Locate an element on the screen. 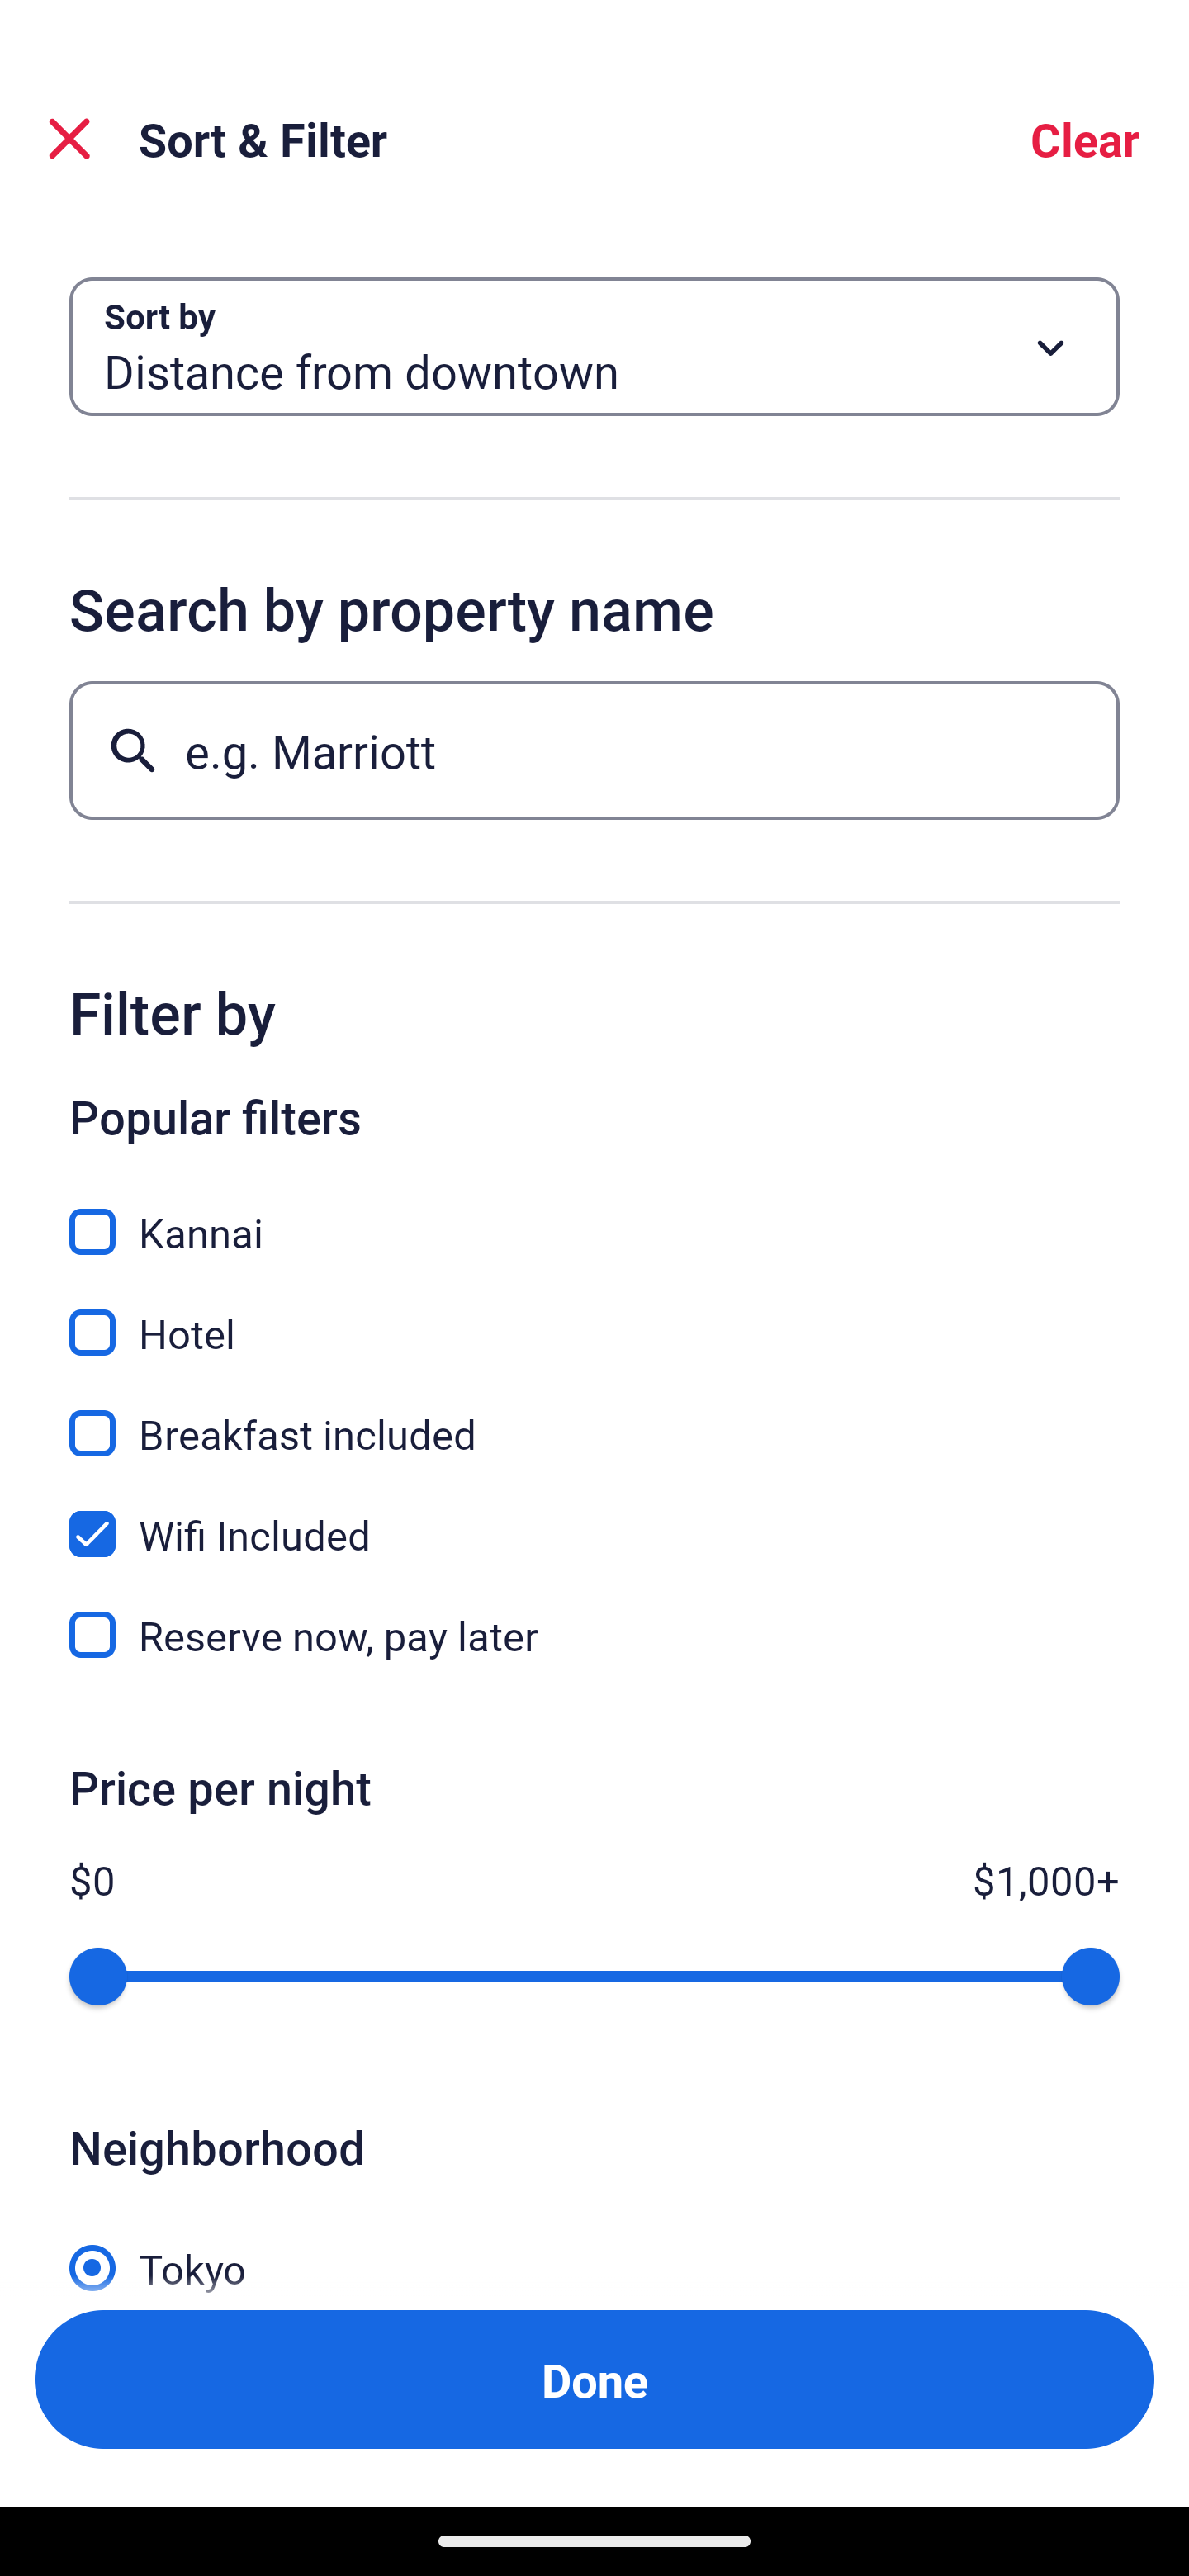  Close Sort and Filter is located at coordinates (69, 139).